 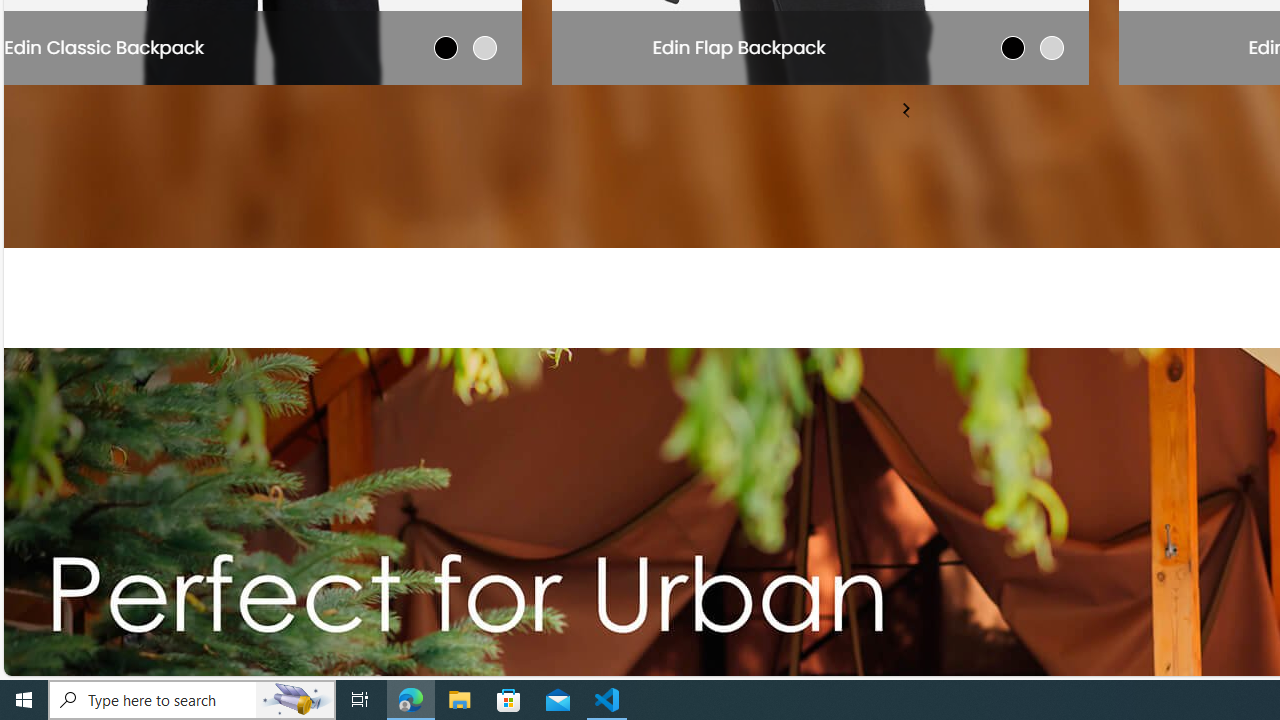 I want to click on Next, so click(x=905, y=108).